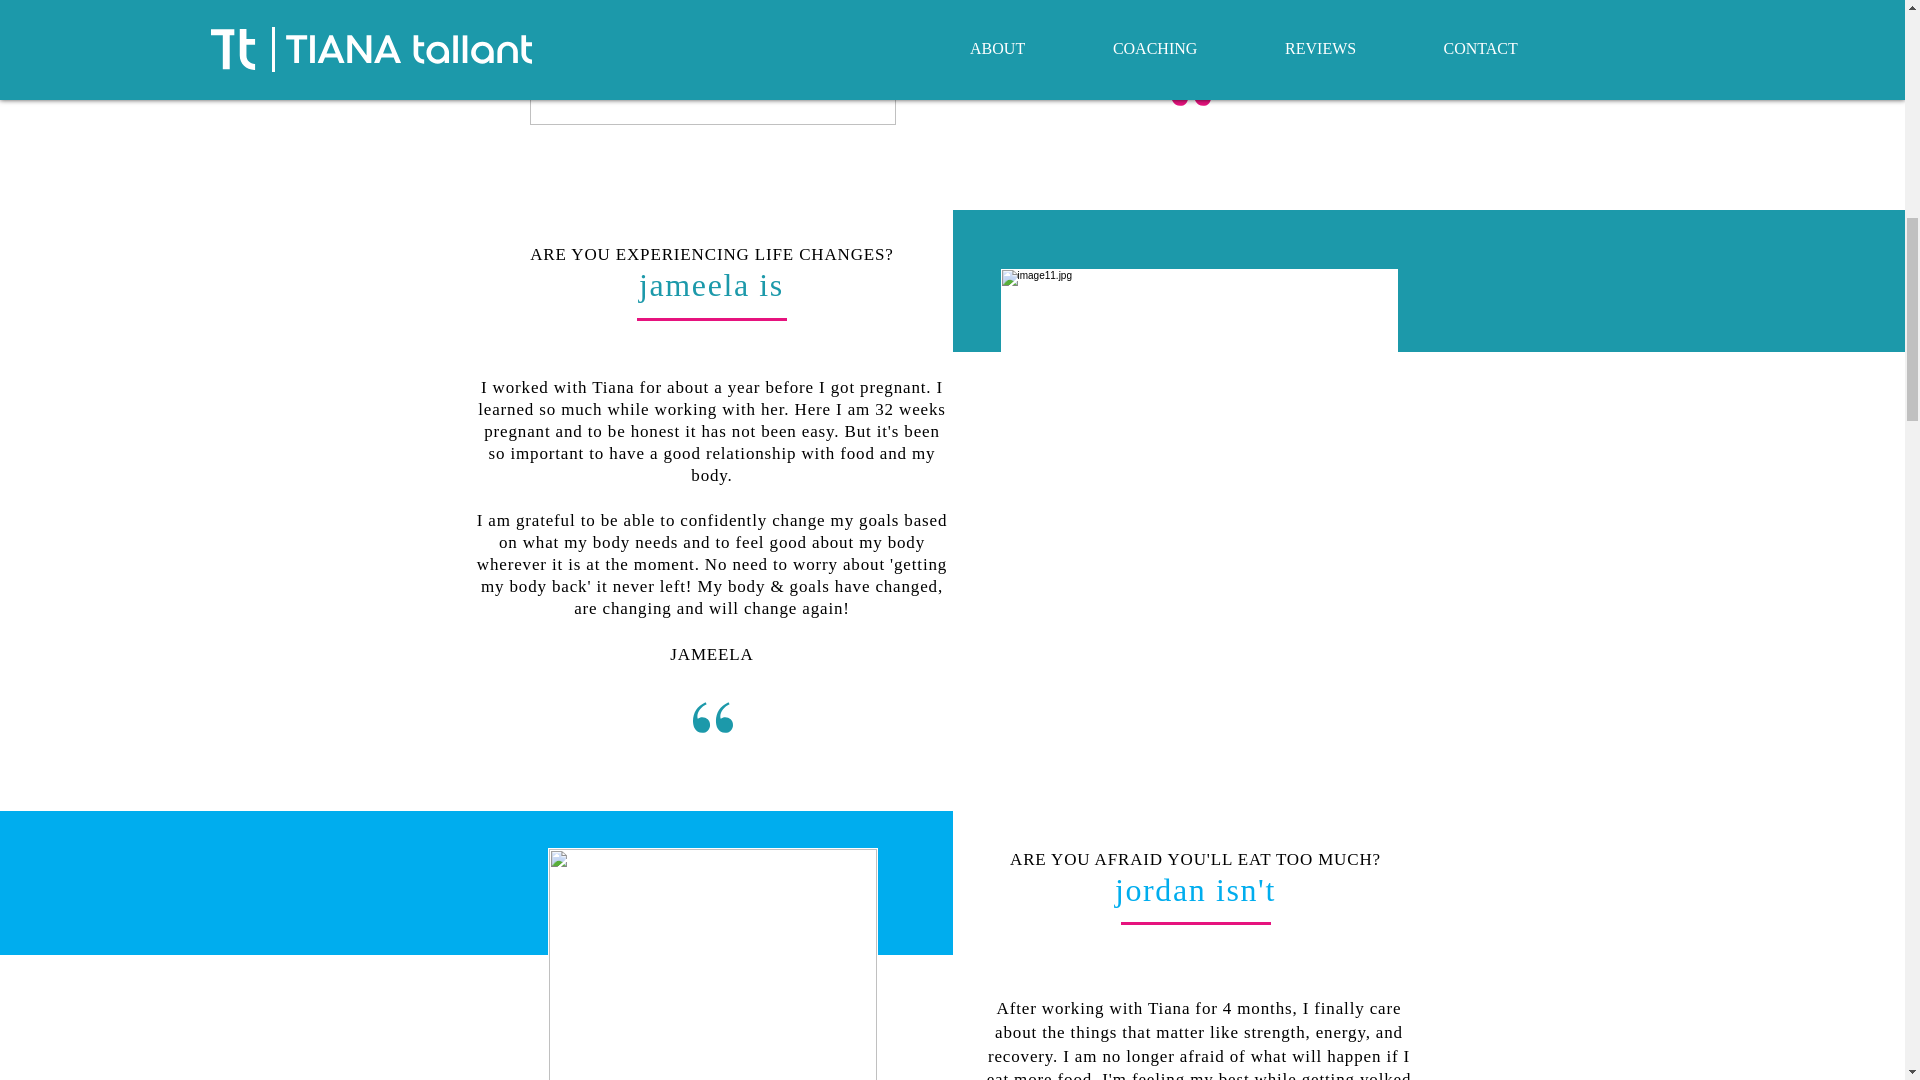 The height and width of the screenshot is (1080, 1920). What do you see at coordinates (1198, 478) in the screenshot?
I see `image2.jpg` at bounding box center [1198, 478].